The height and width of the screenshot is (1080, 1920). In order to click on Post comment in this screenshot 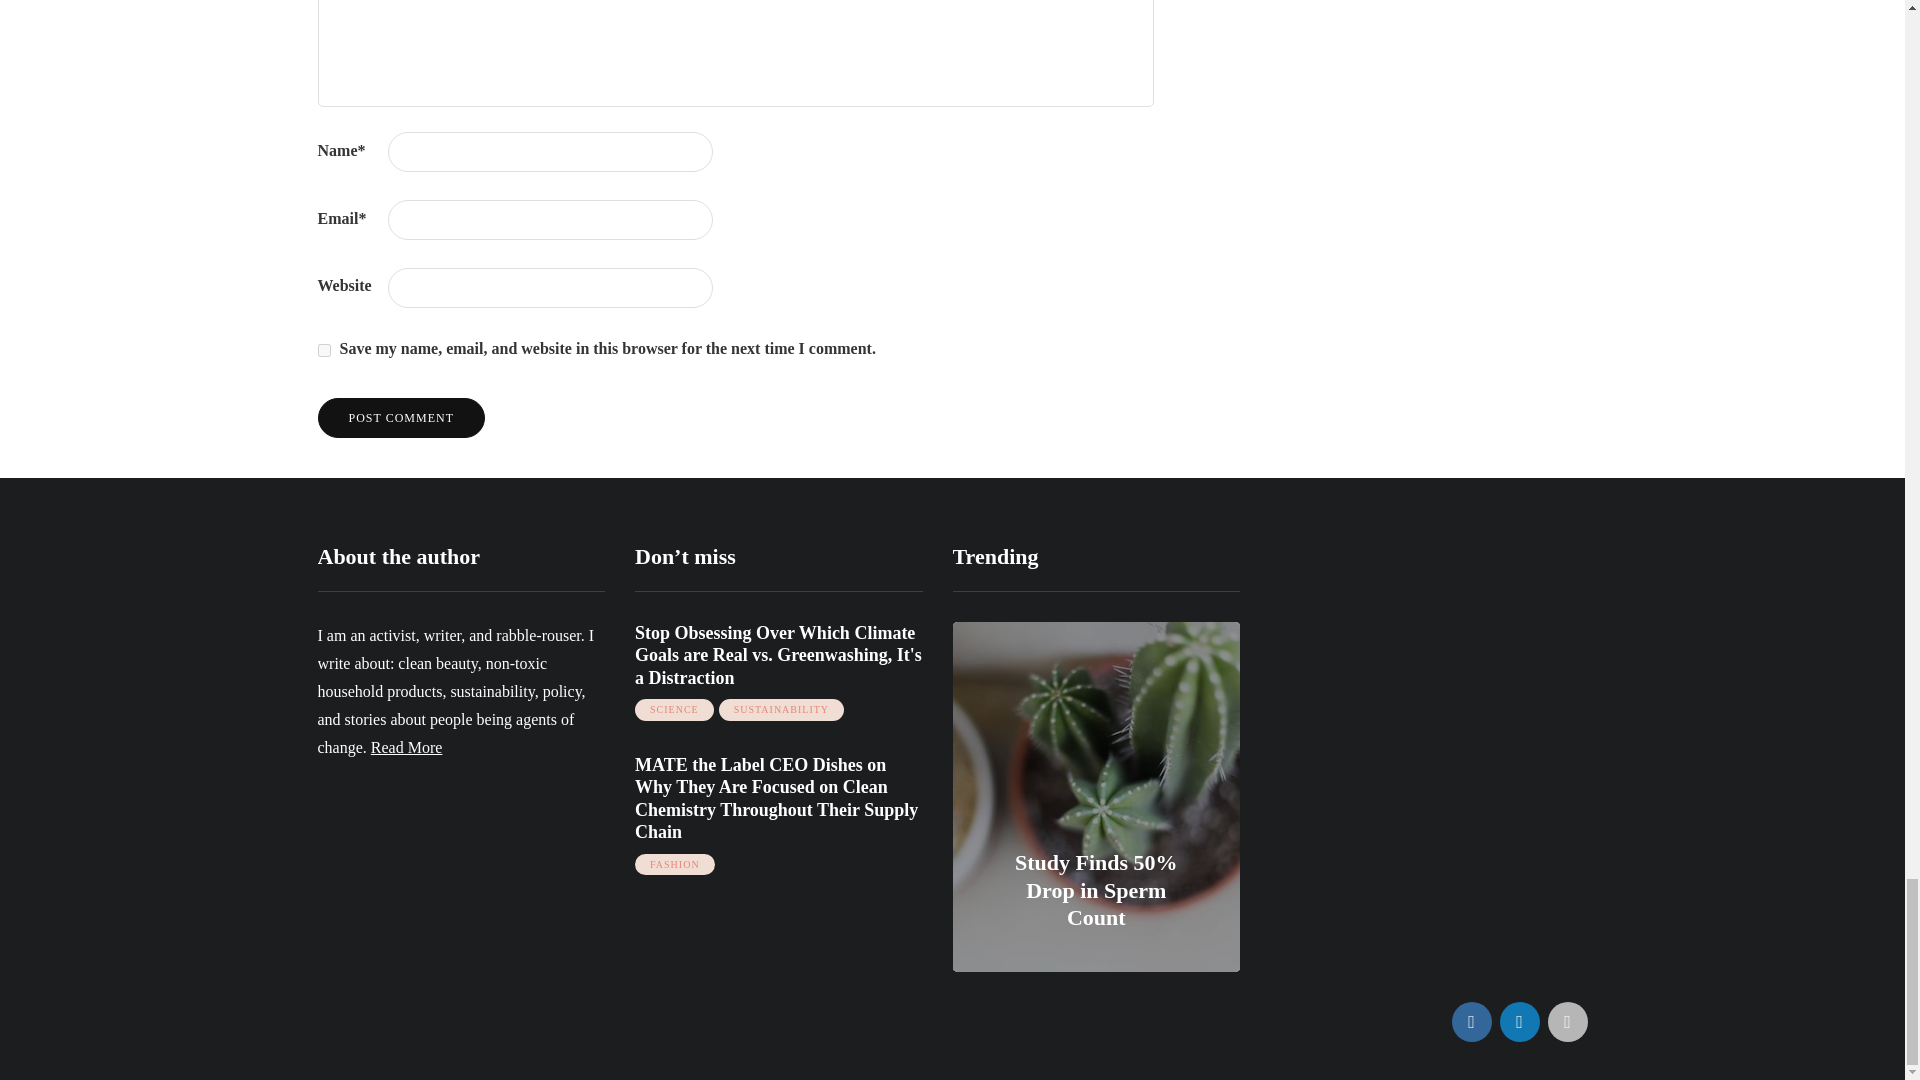, I will do `click(402, 418)`.